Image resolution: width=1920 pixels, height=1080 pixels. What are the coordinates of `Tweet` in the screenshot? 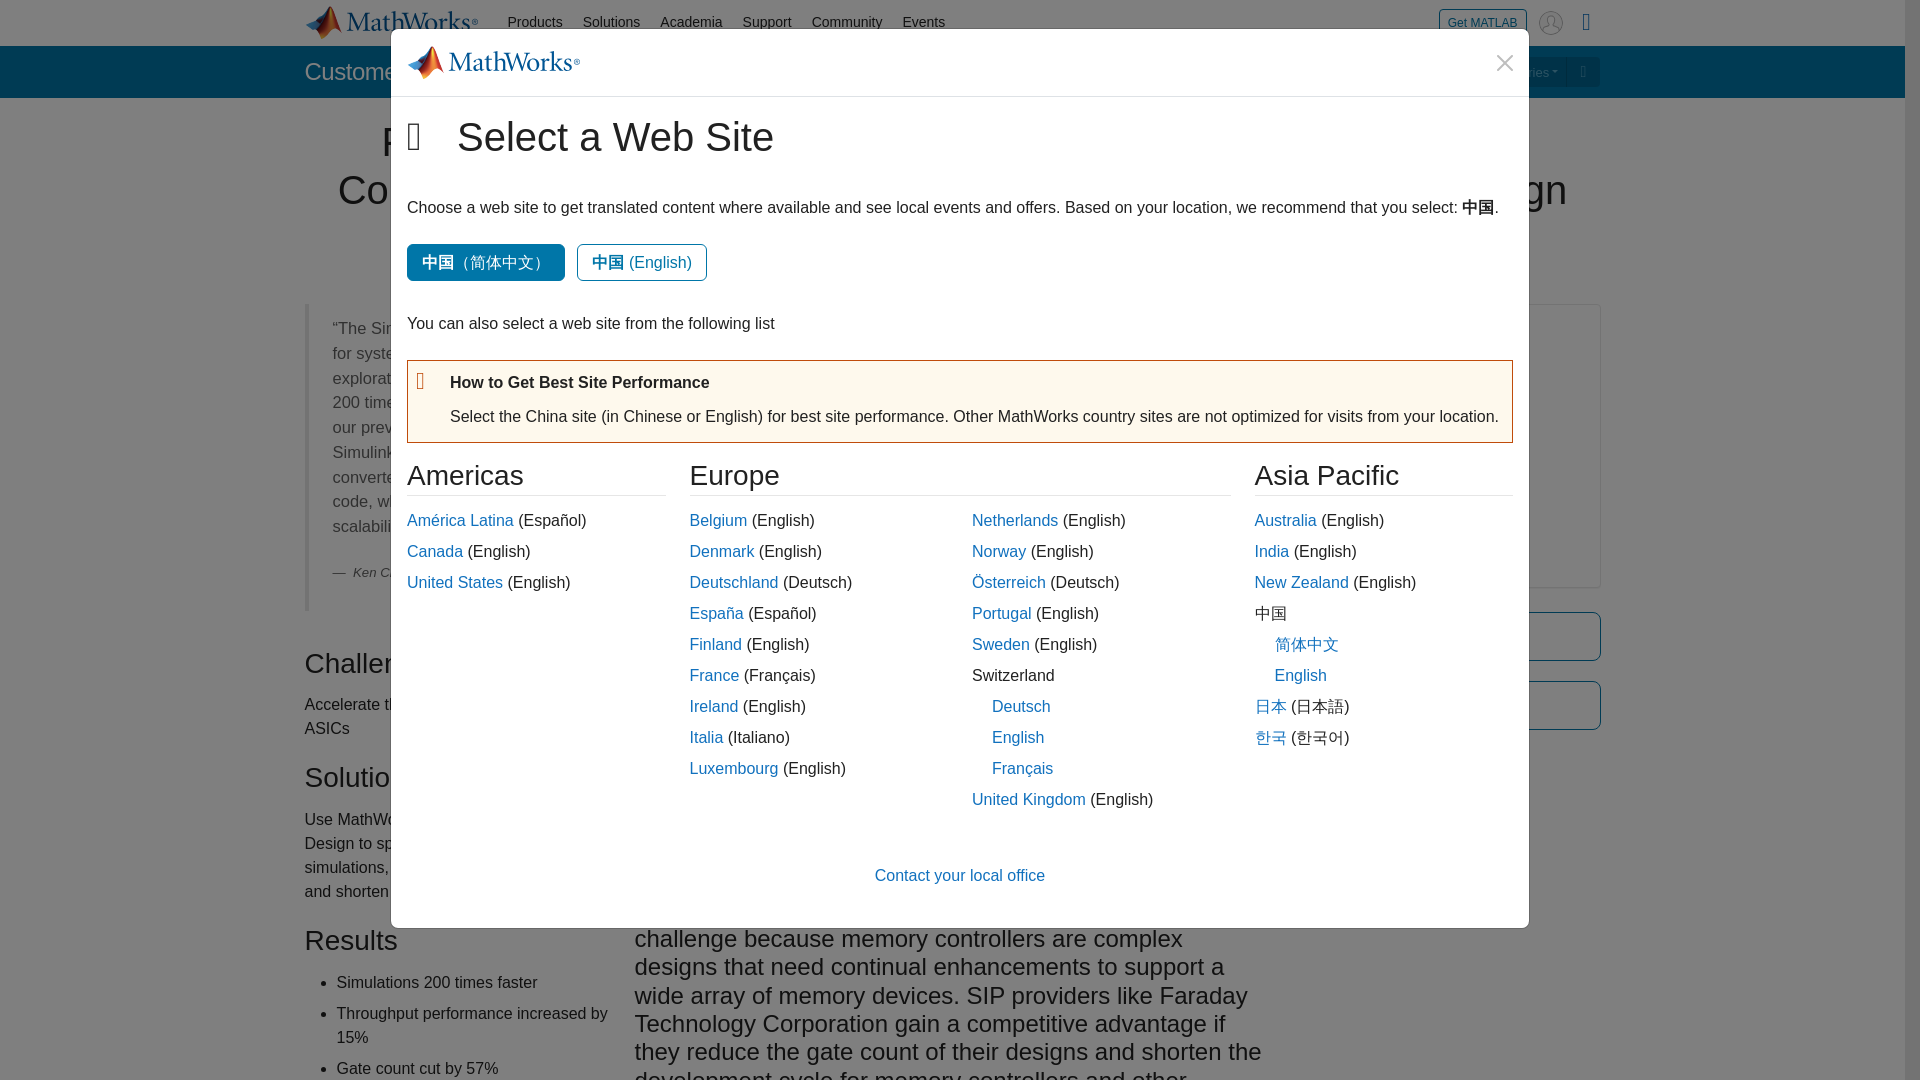 It's located at (994, 260).